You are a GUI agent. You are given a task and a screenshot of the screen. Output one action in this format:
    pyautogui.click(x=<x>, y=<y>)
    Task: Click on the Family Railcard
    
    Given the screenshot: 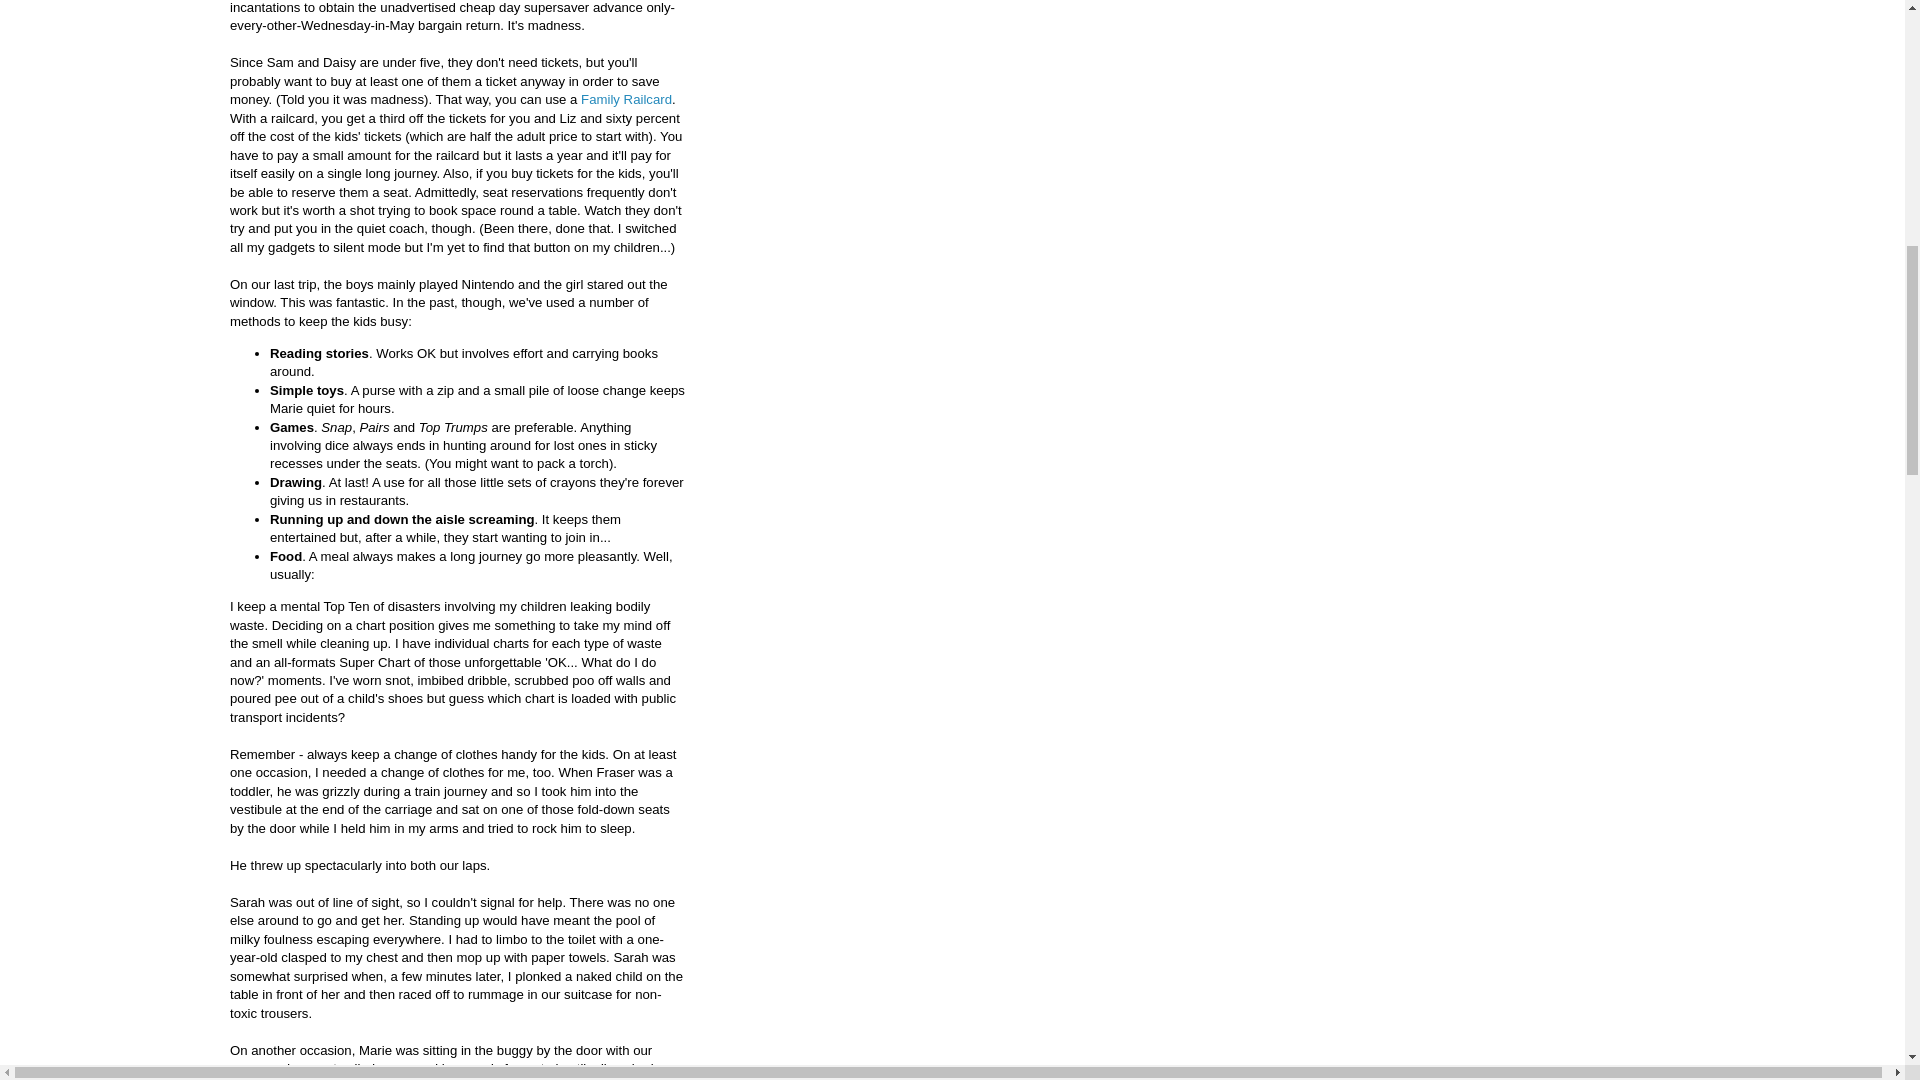 What is the action you would take?
    pyautogui.click(x=626, y=98)
    